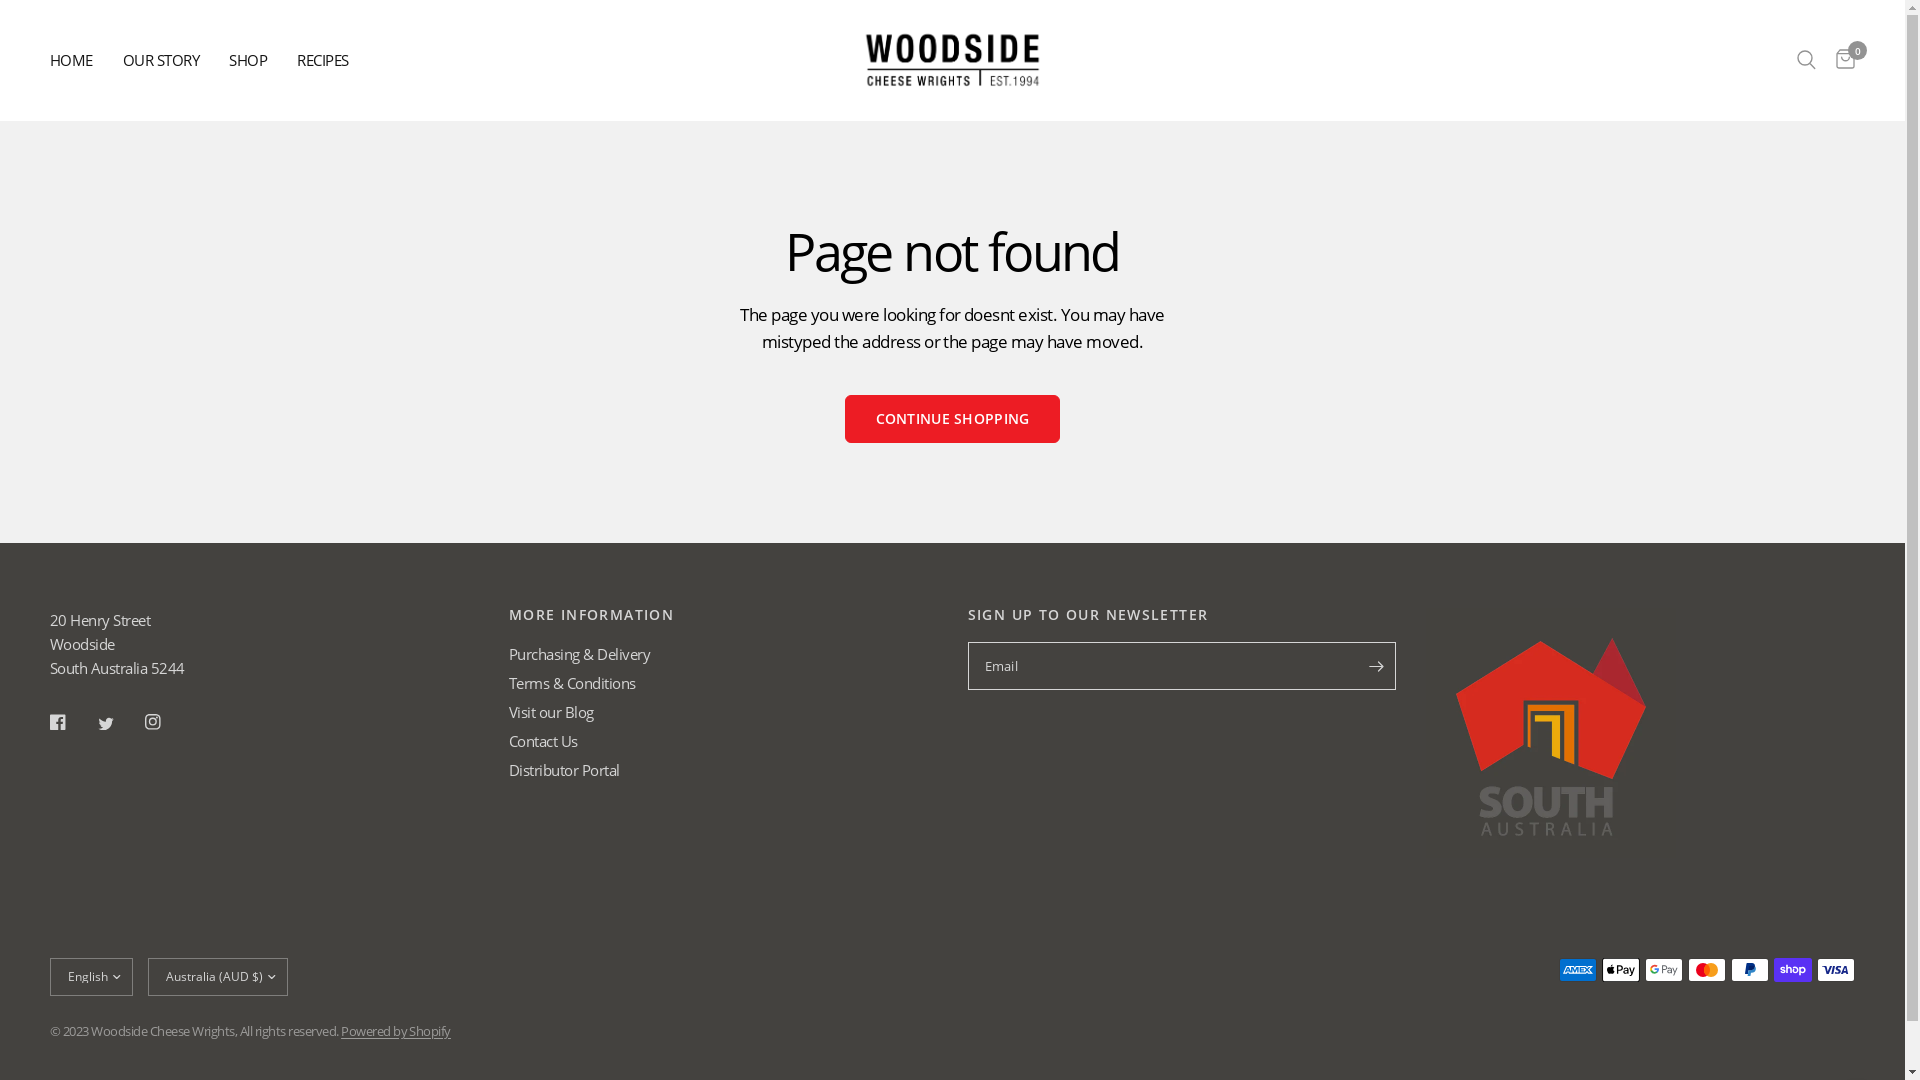 The width and height of the screenshot is (1920, 1080). What do you see at coordinates (72, 60) in the screenshot?
I see `HOME` at bounding box center [72, 60].